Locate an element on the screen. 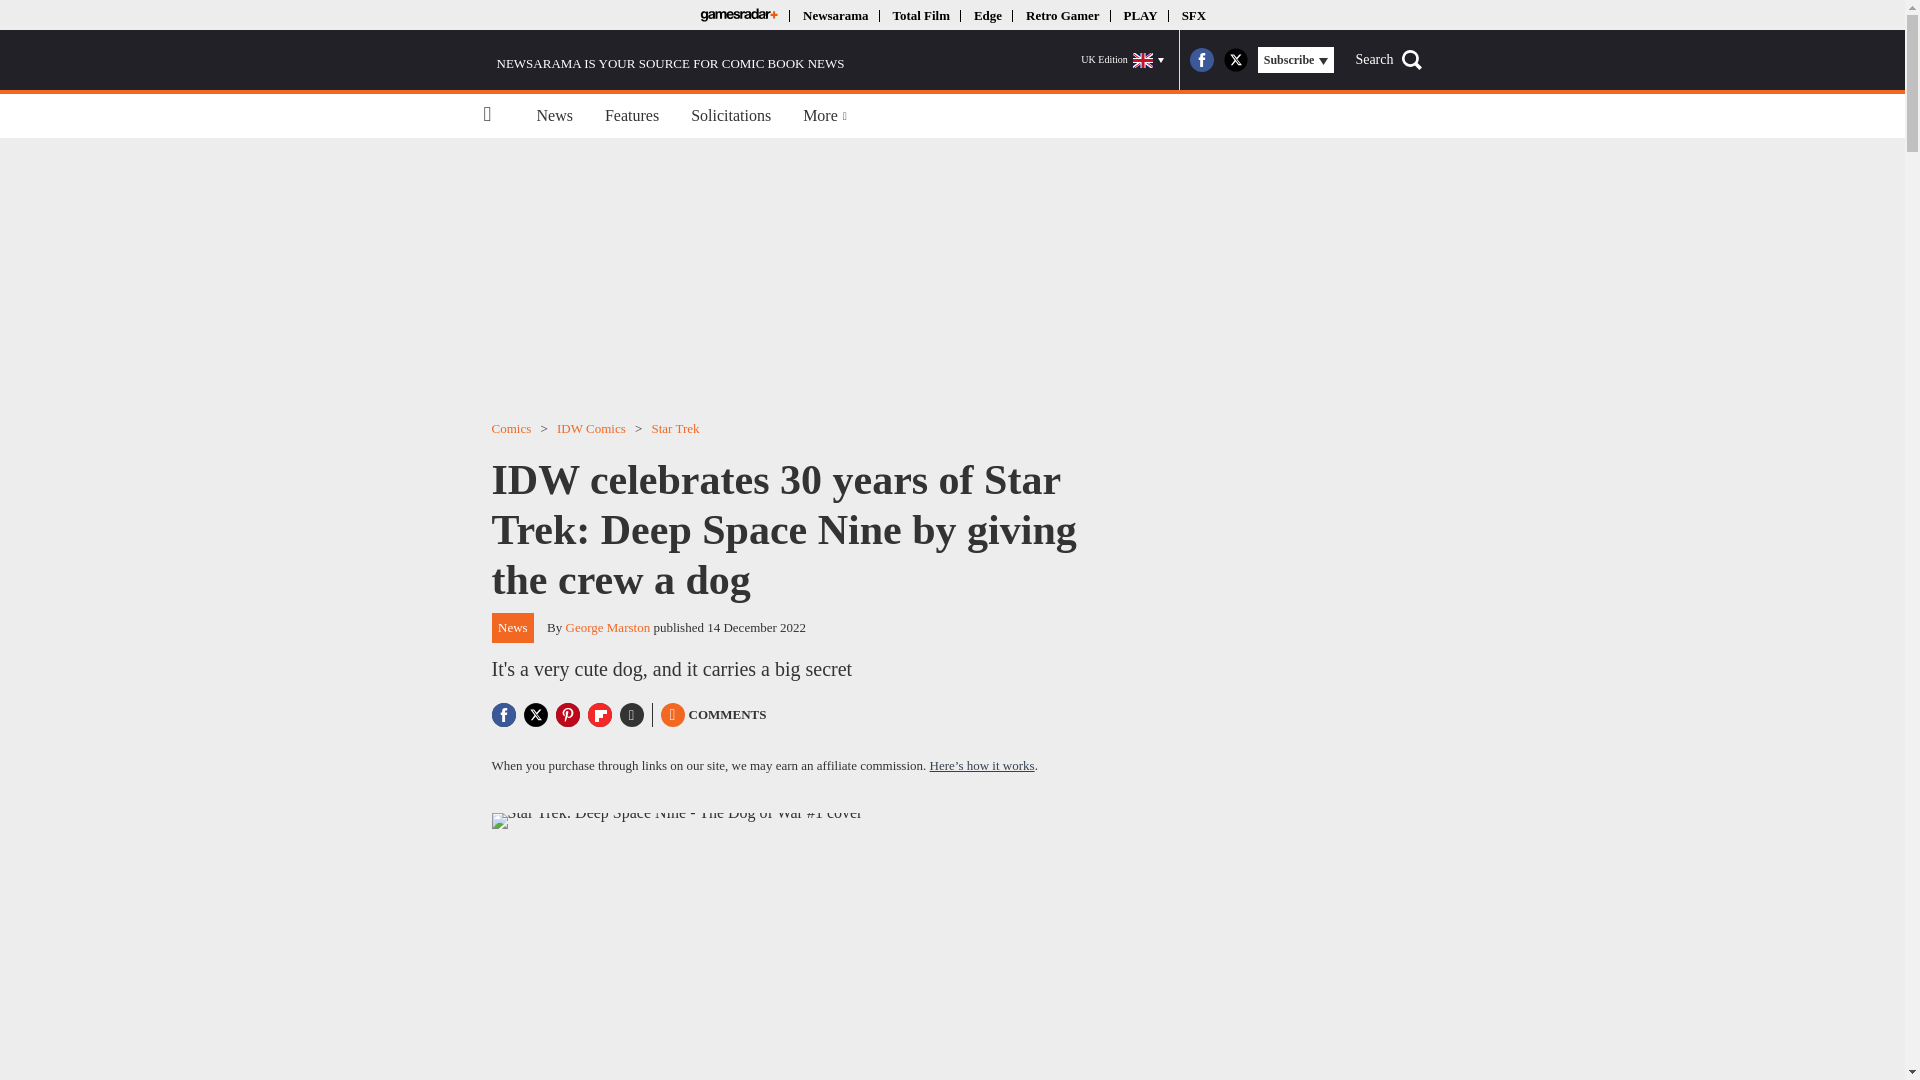 The width and height of the screenshot is (1920, 1080). NEWSARAMA IS YOUR SOURCE FOR COMIC BOOK NEWS is located at coordinates (664, 60).